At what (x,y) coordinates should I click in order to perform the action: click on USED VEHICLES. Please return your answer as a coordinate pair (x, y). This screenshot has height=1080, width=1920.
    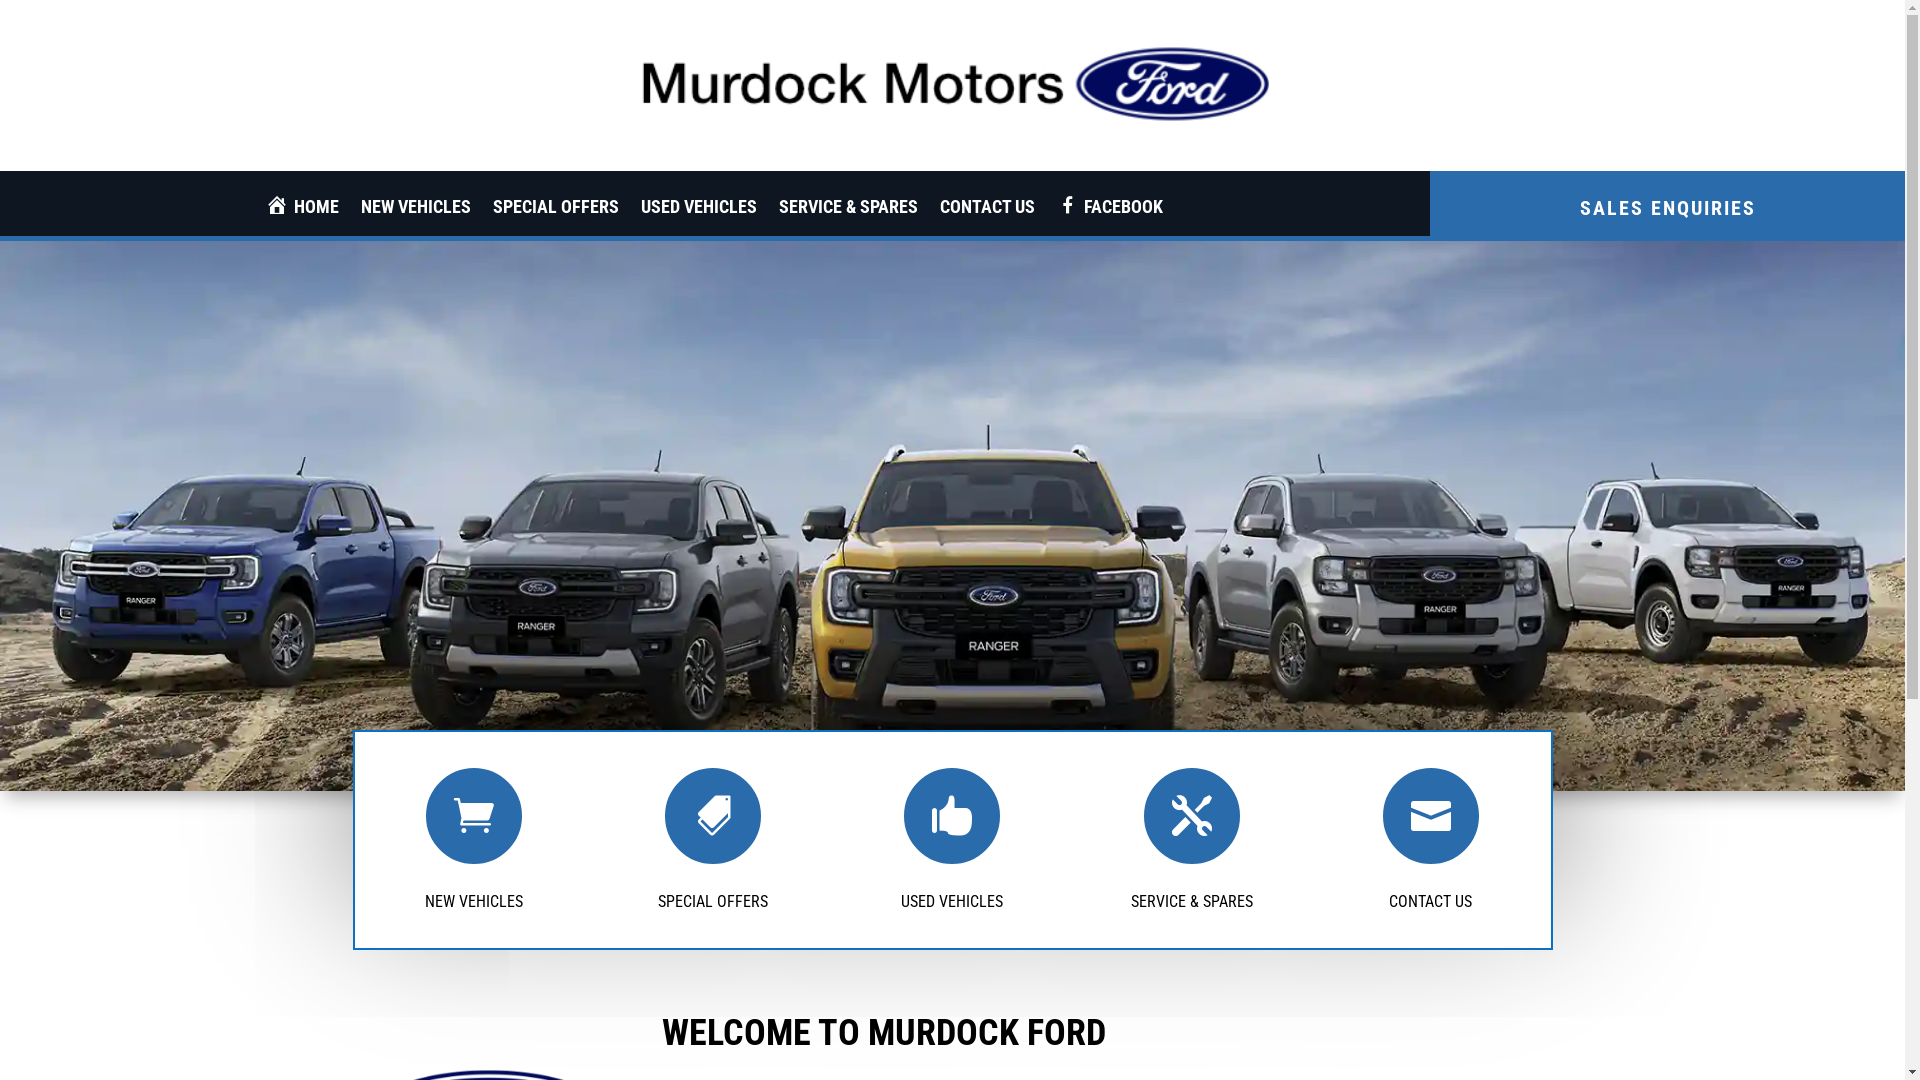
    Looking at the image, I should click on (699, 210).